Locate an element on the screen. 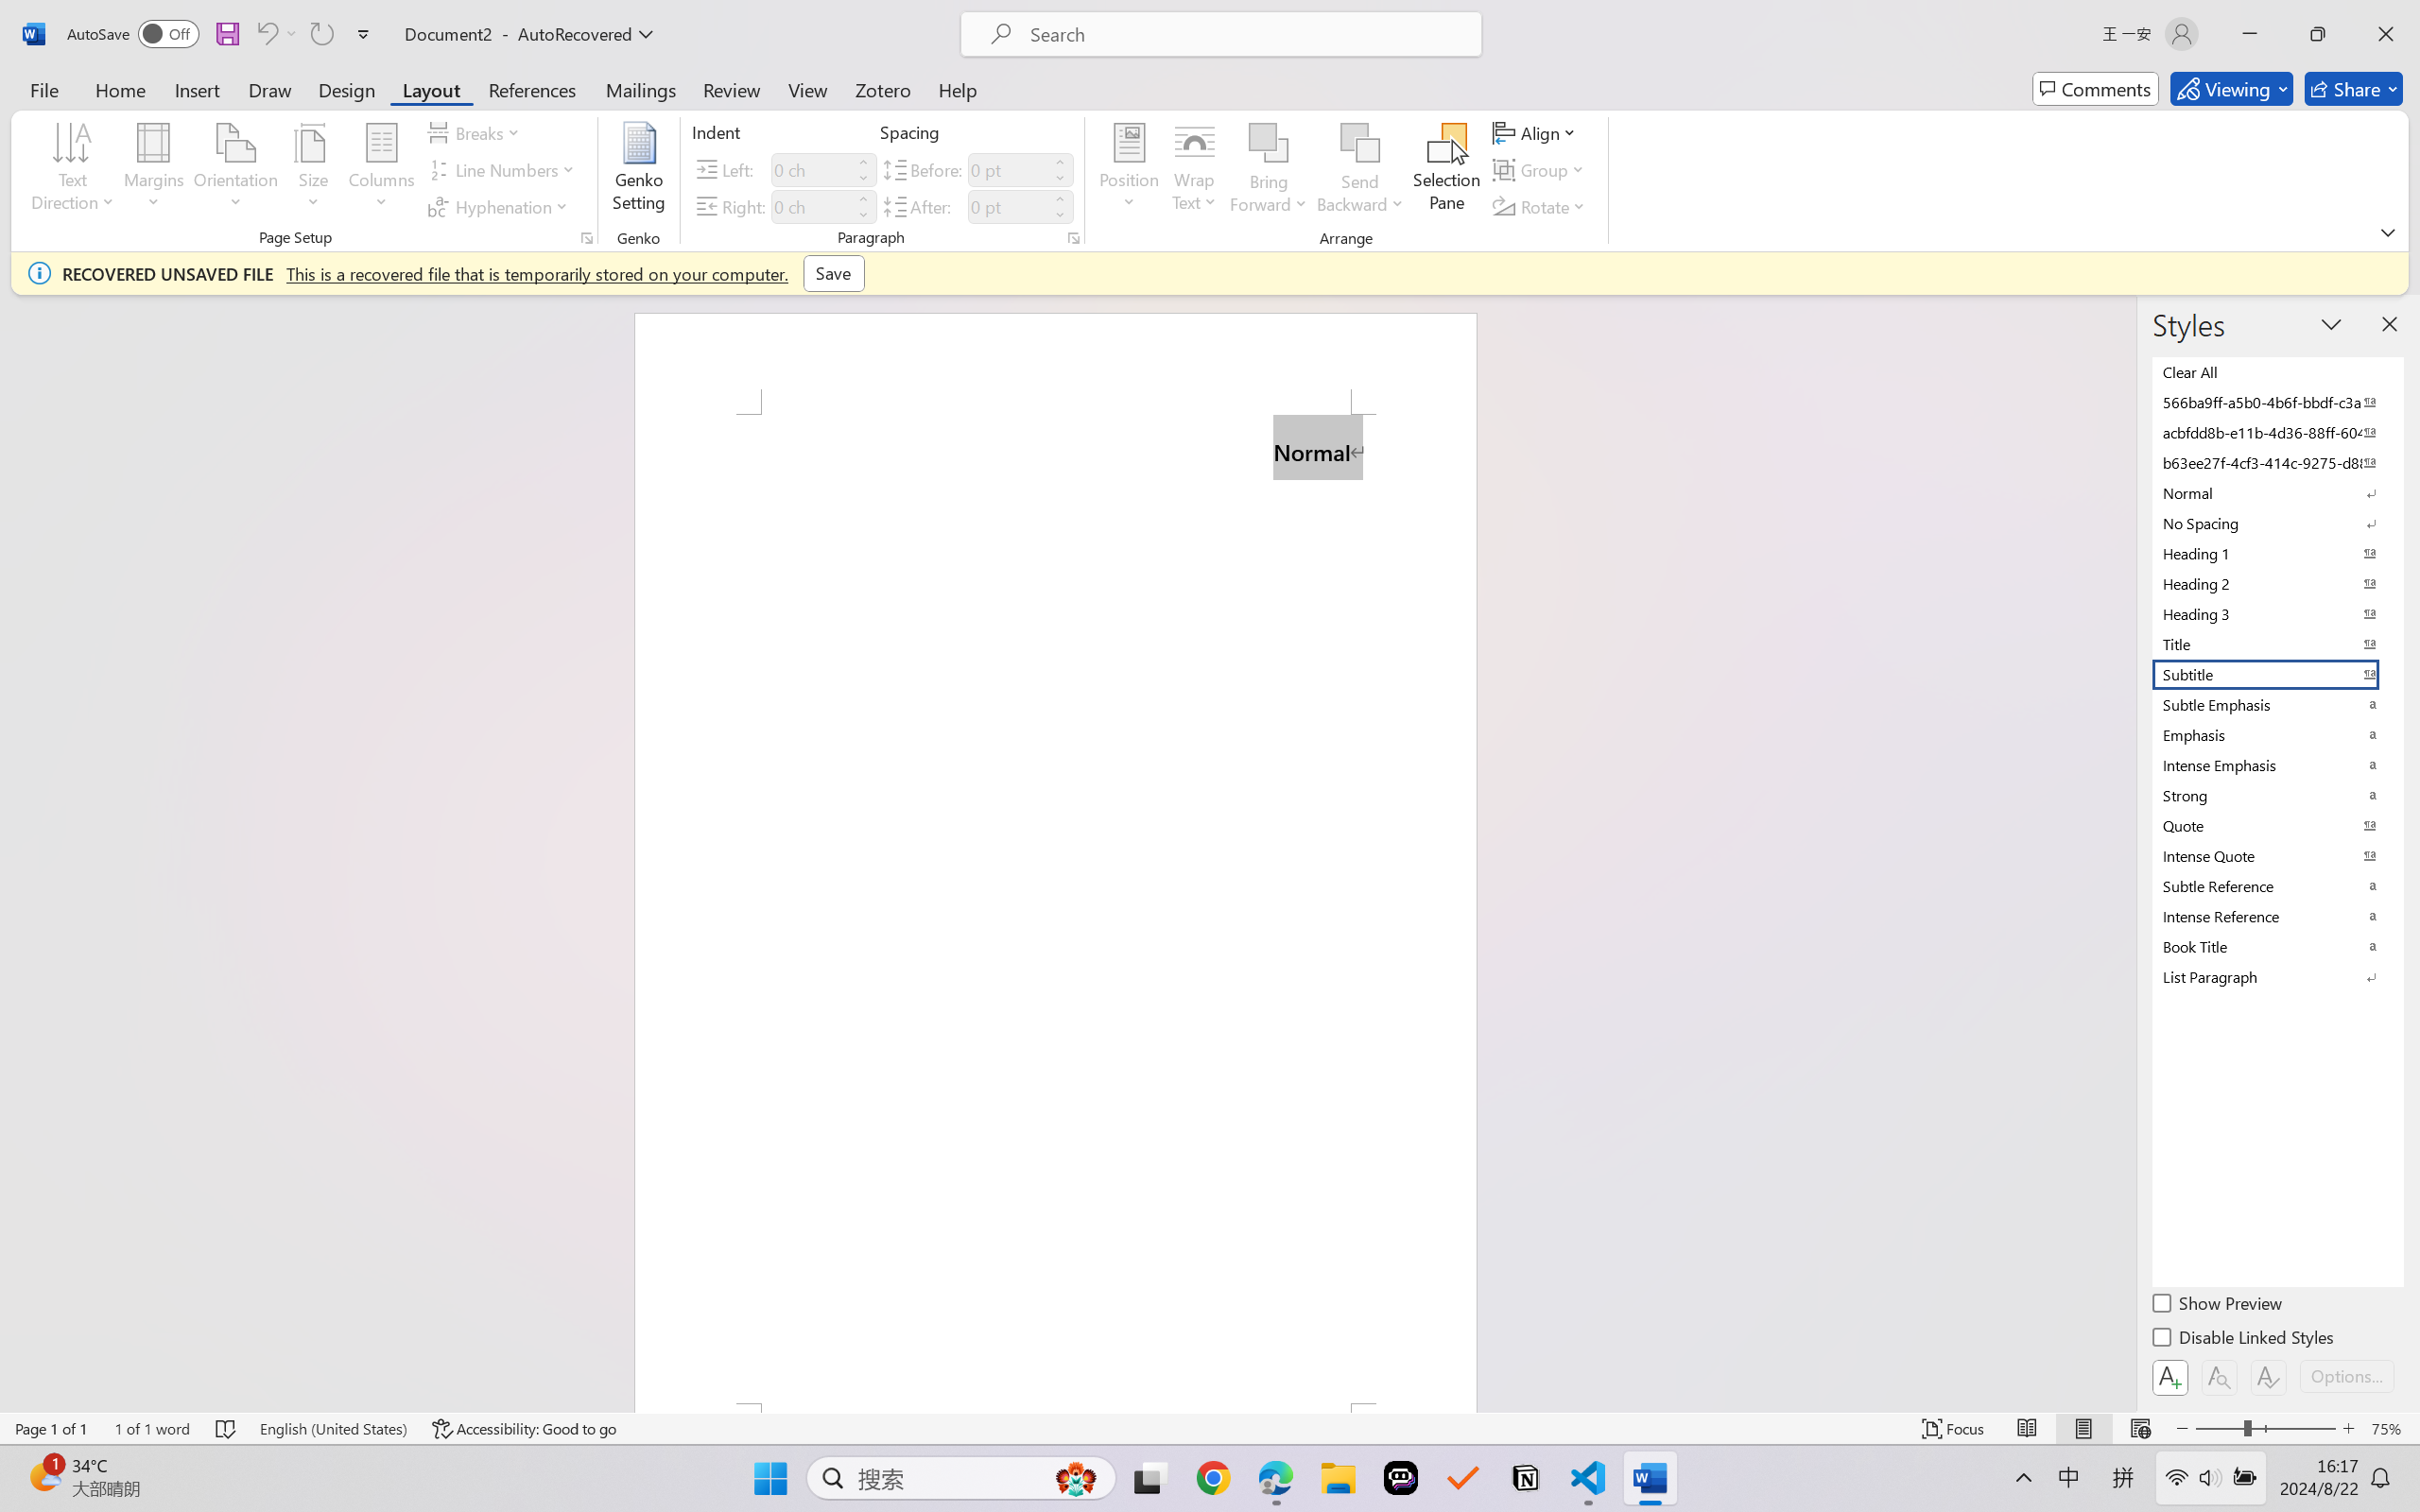 This screenshot has width=2420, height=1512. Options... is located at coordinates (2346, 1376).